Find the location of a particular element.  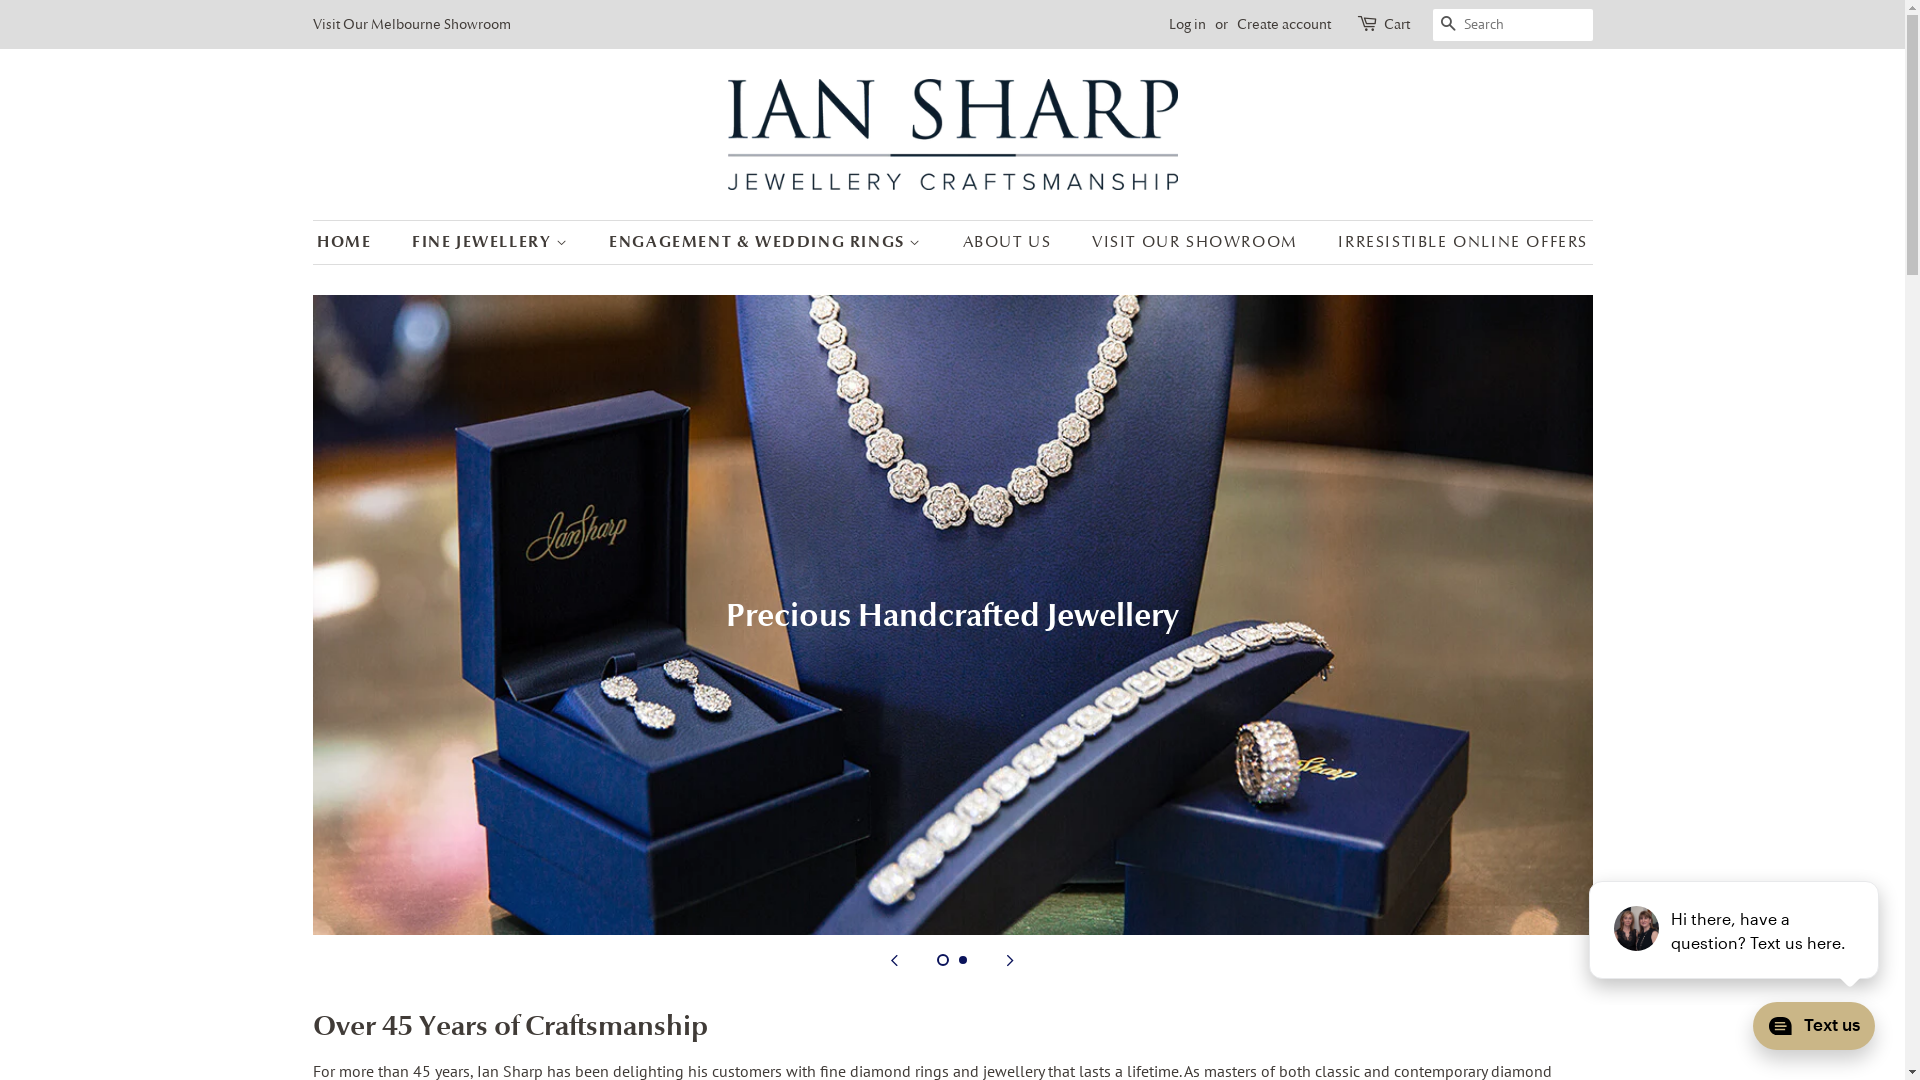

Create account is located at coordinates (1283, 24).